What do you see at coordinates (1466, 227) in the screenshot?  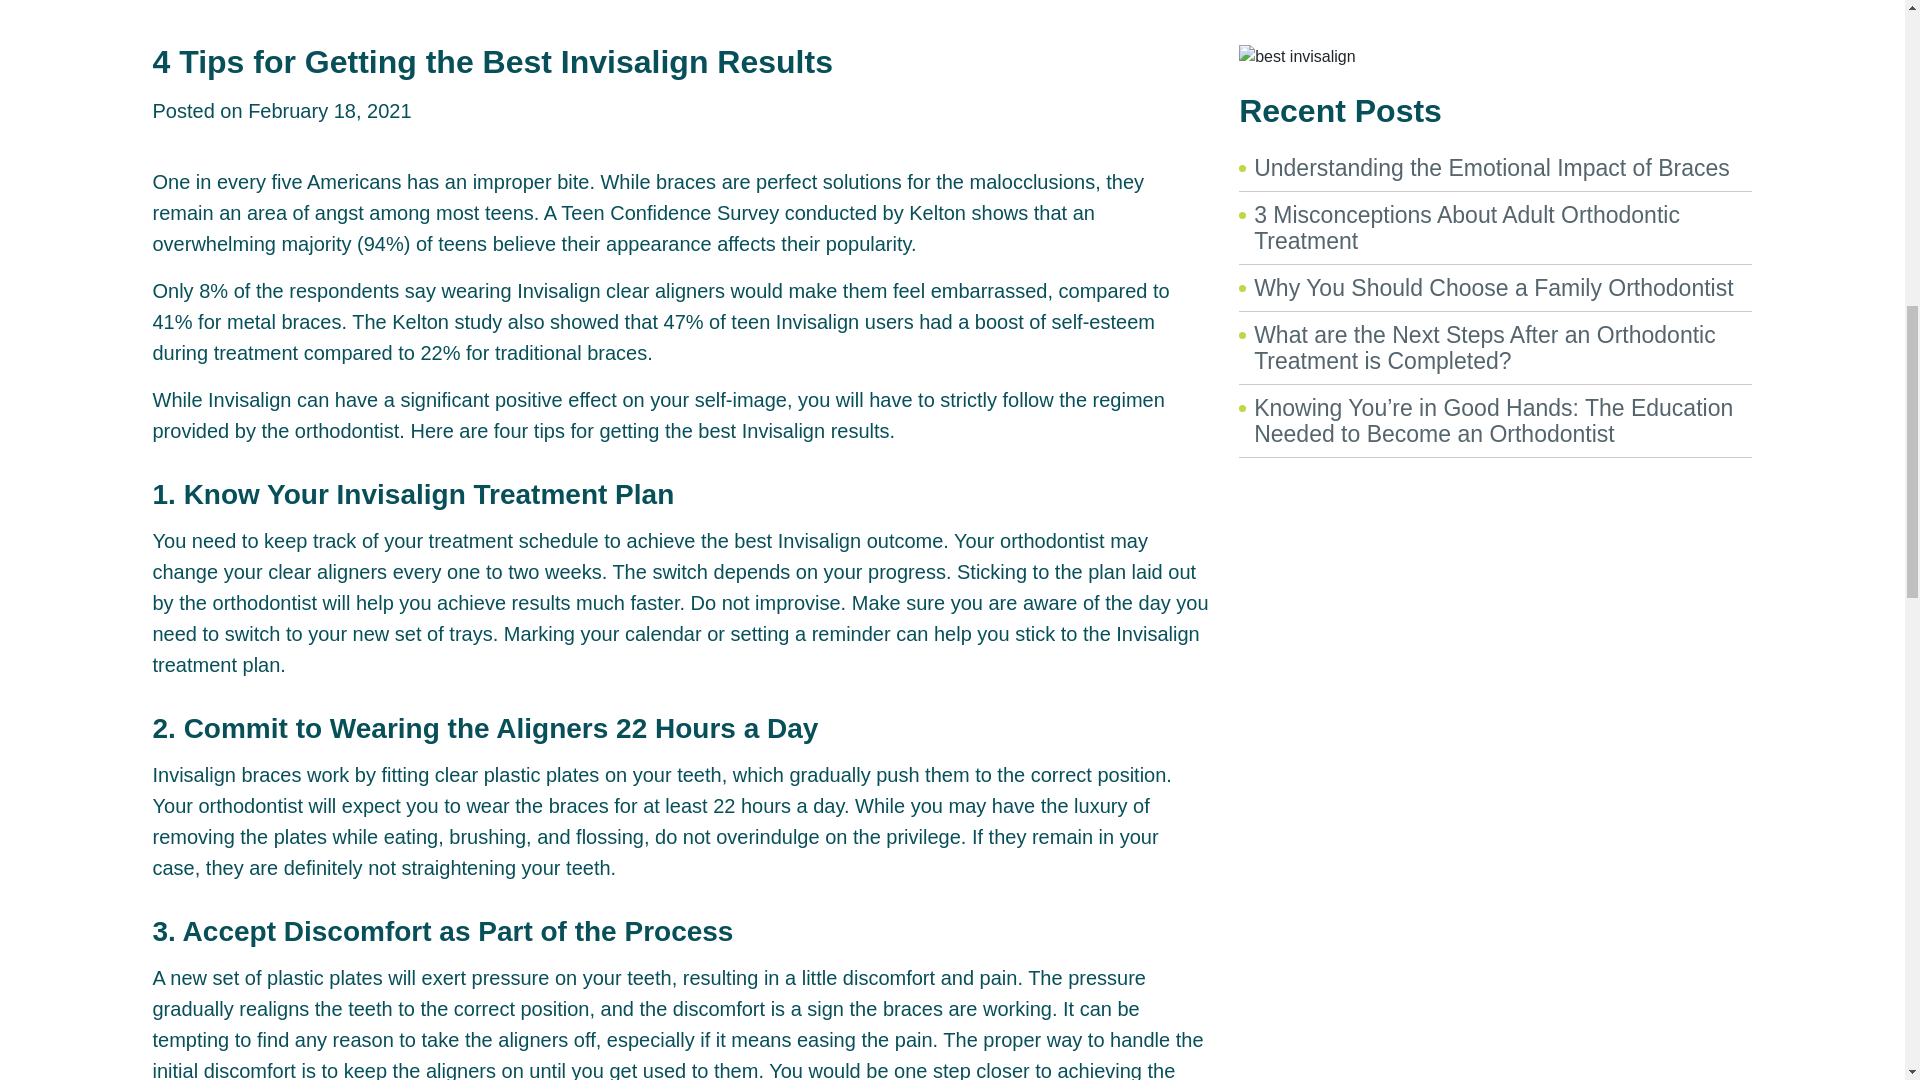 I see `3 Misconceptions About Adult Orthodontic Treatment` at bounding box center [1466, 227].